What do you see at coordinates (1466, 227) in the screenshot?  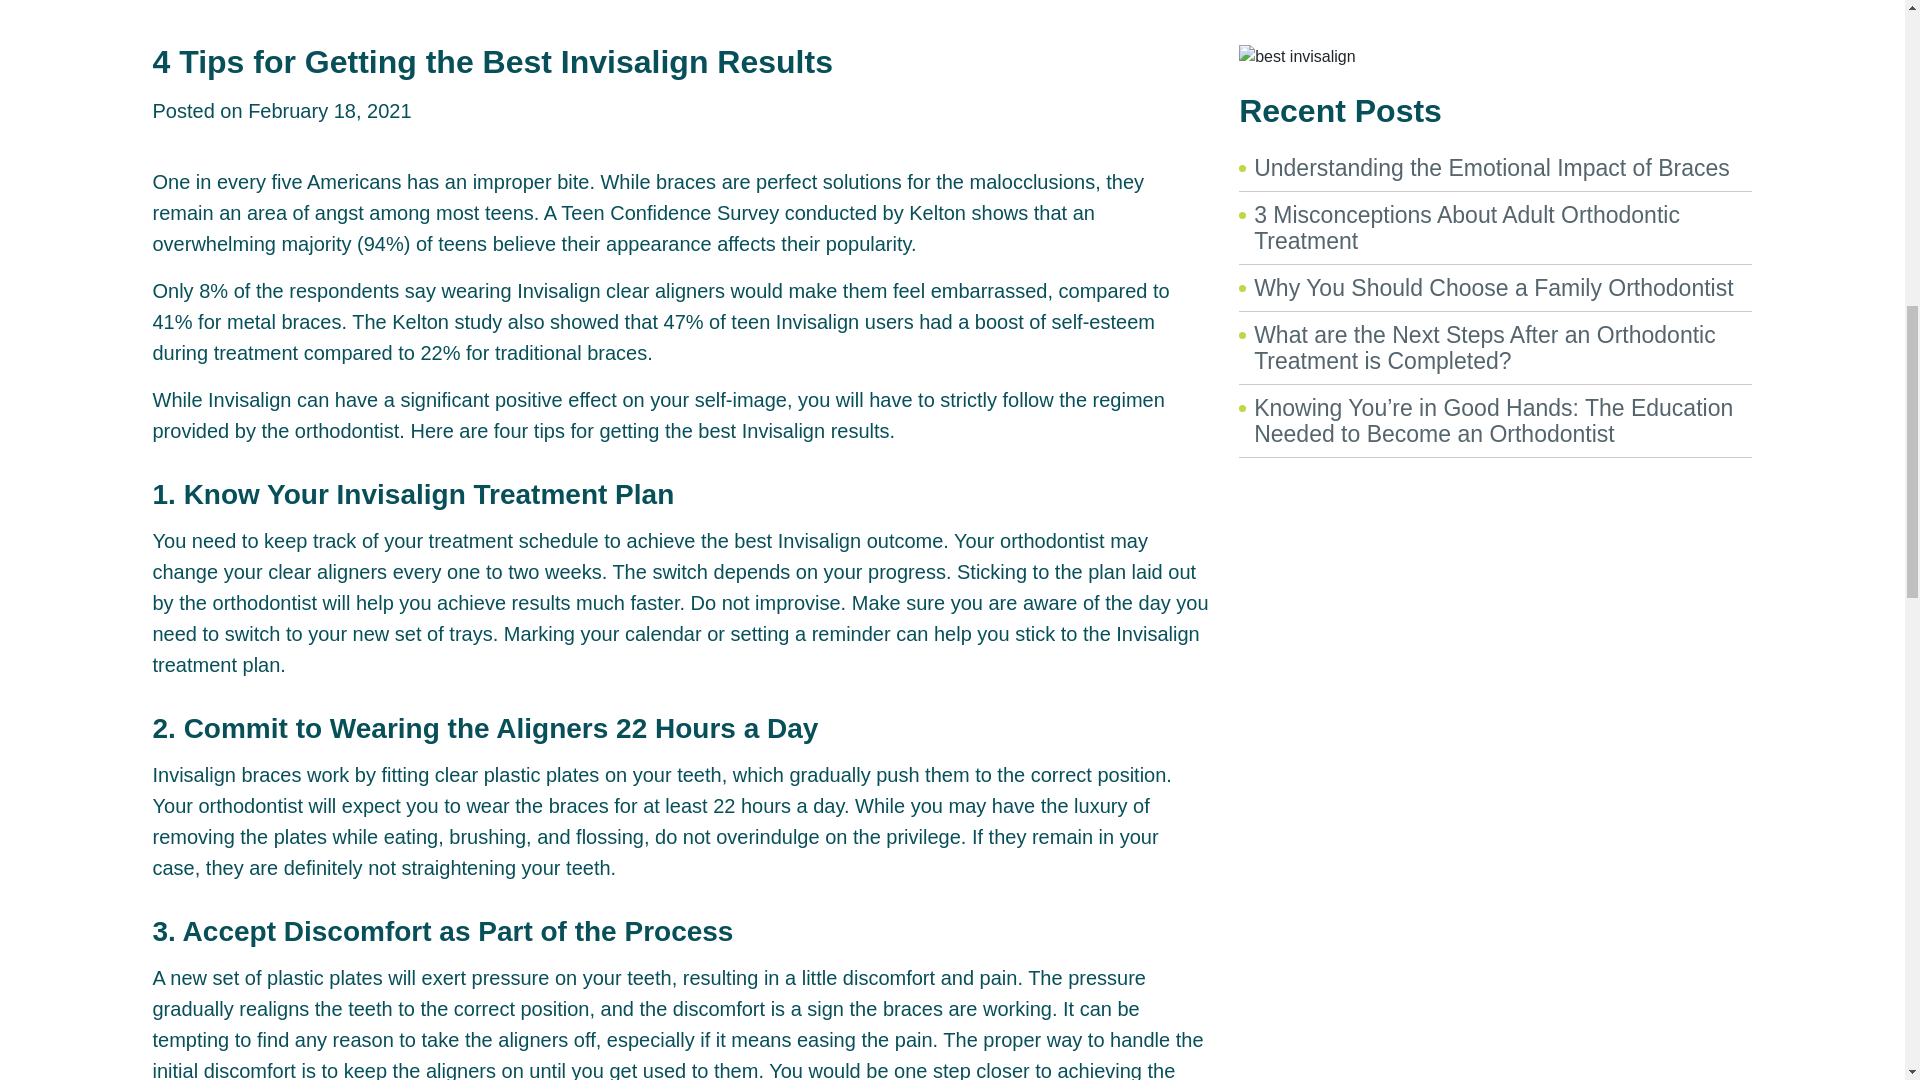 I see `3 Misconceptions About Adult Orthodontic Treatment` at bounding box center [1466, 227].